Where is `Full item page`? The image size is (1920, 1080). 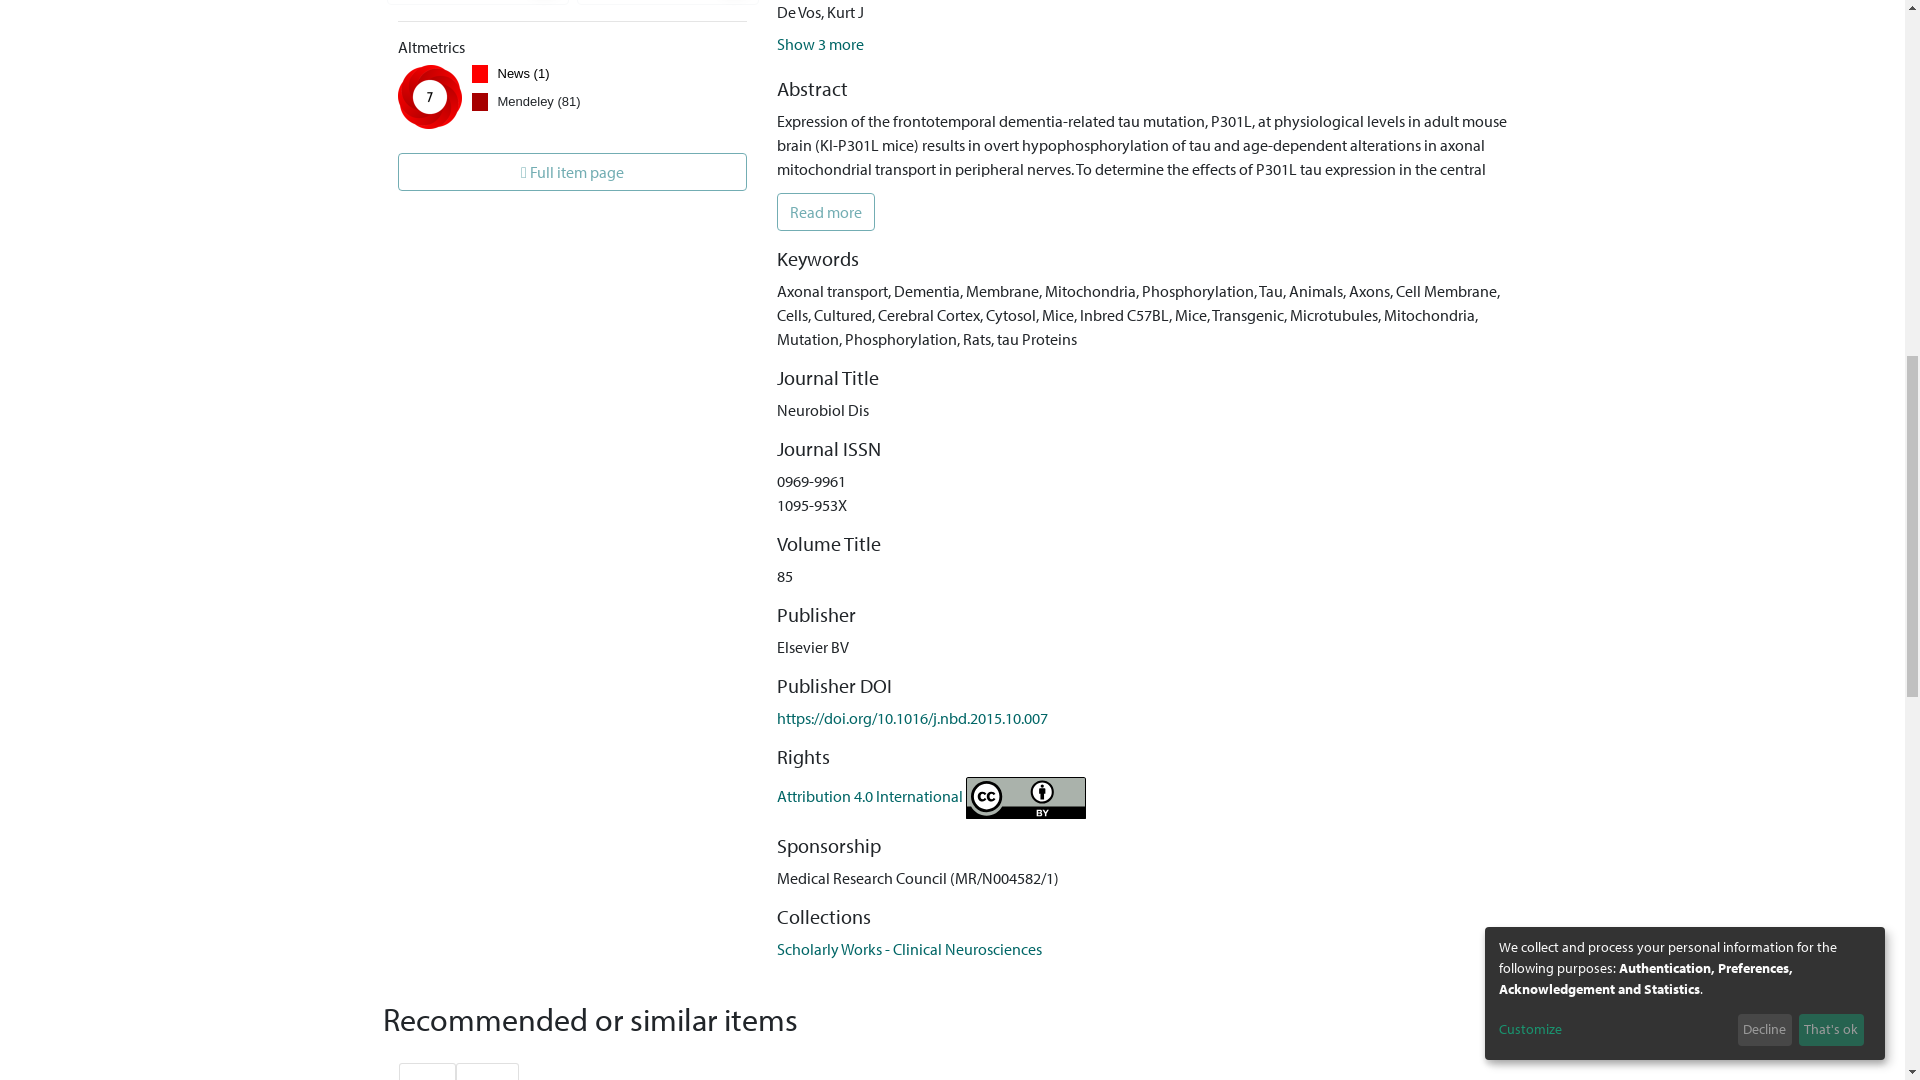 Full item page is located at coordinates (572, 172).